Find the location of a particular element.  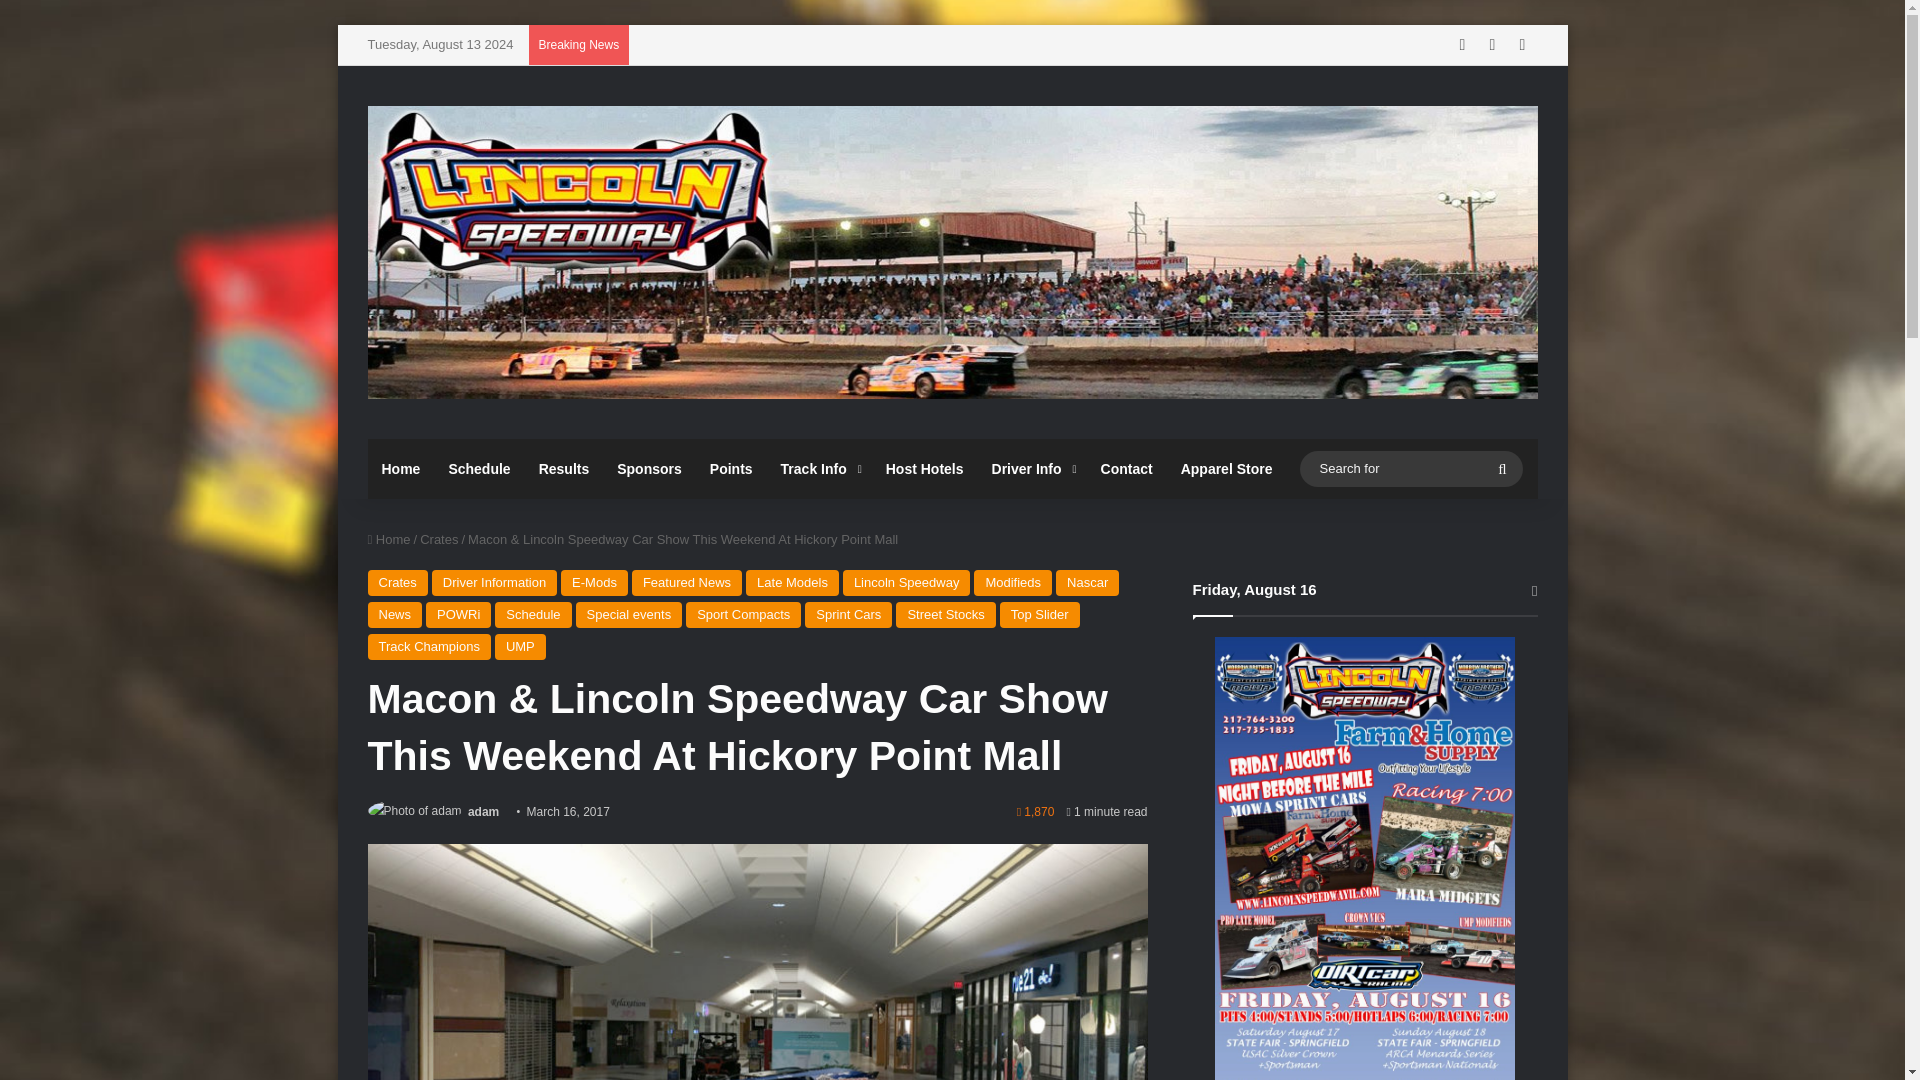

Home is located at coordinates (402, 468).